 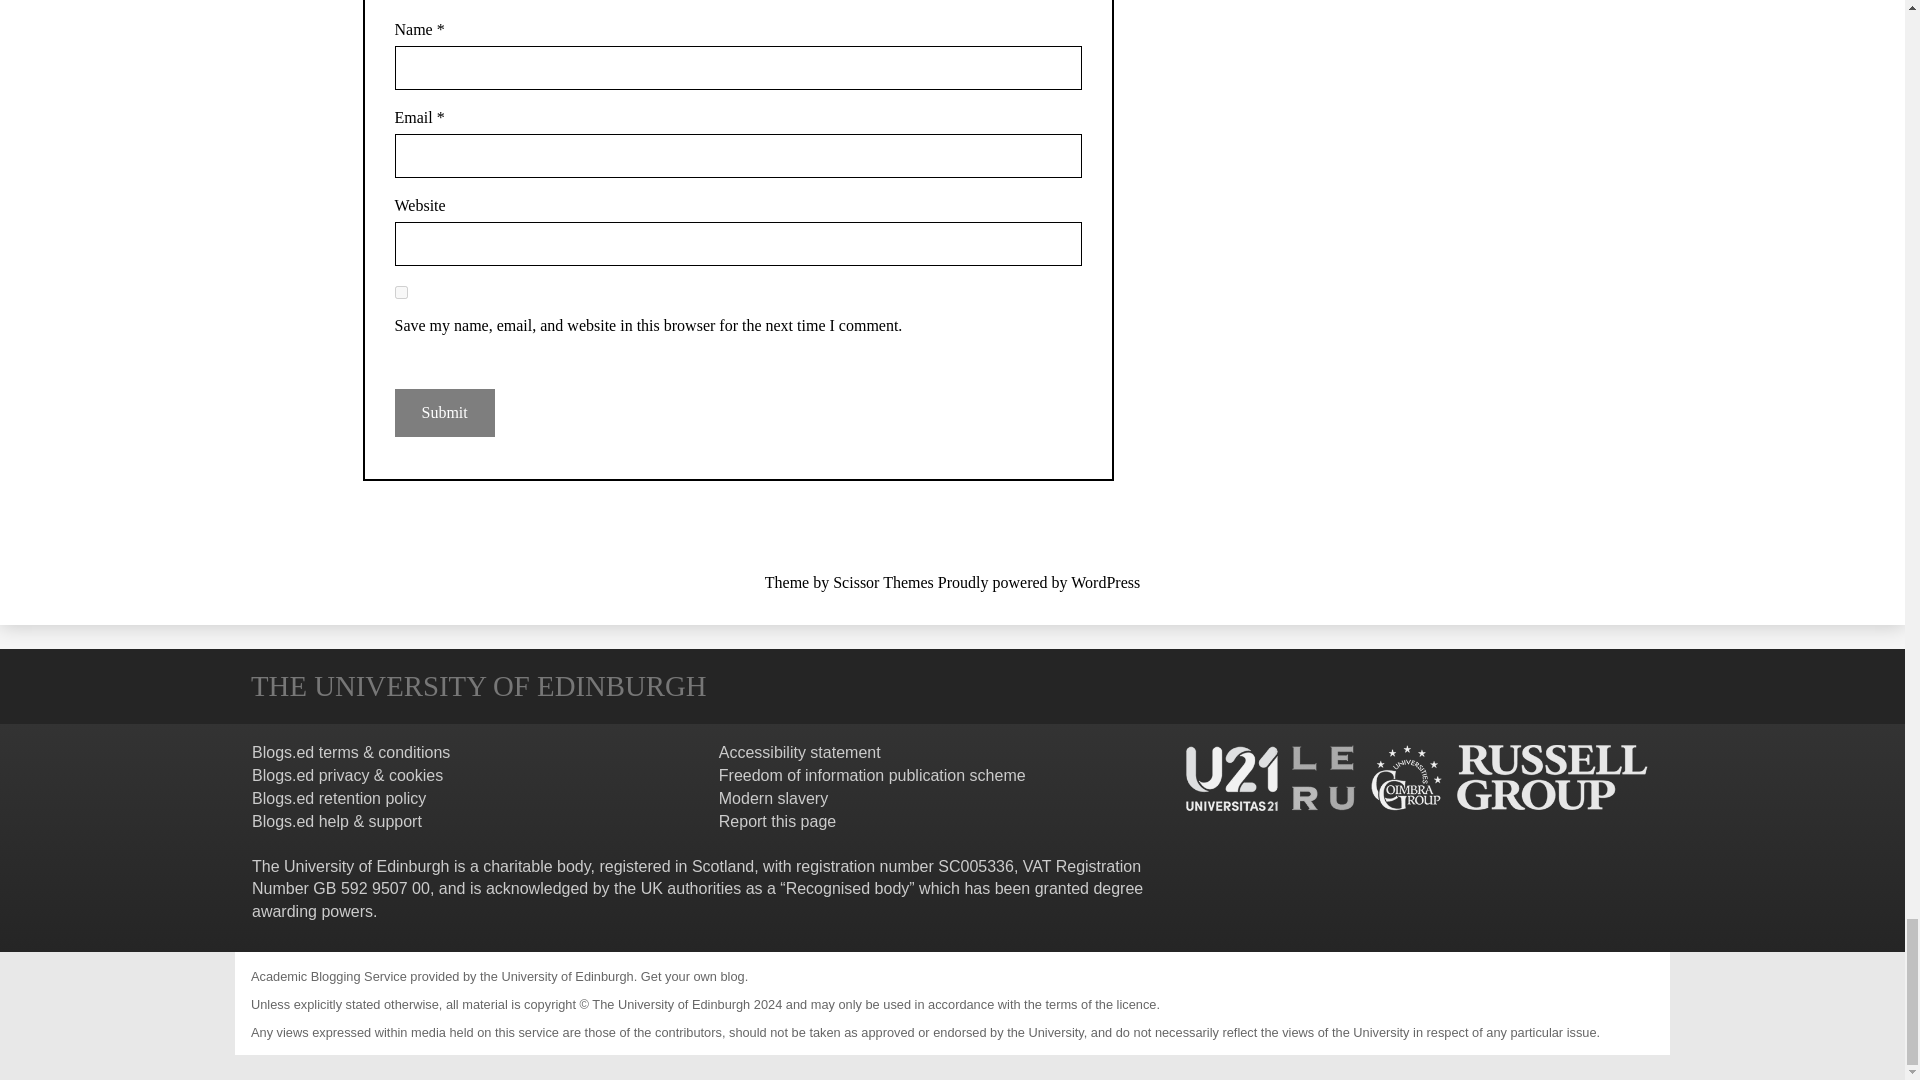 What do you see at coordinates (1106, 582) in the screenshot?
I see `WordPress` at bounding box center [1106, 582].